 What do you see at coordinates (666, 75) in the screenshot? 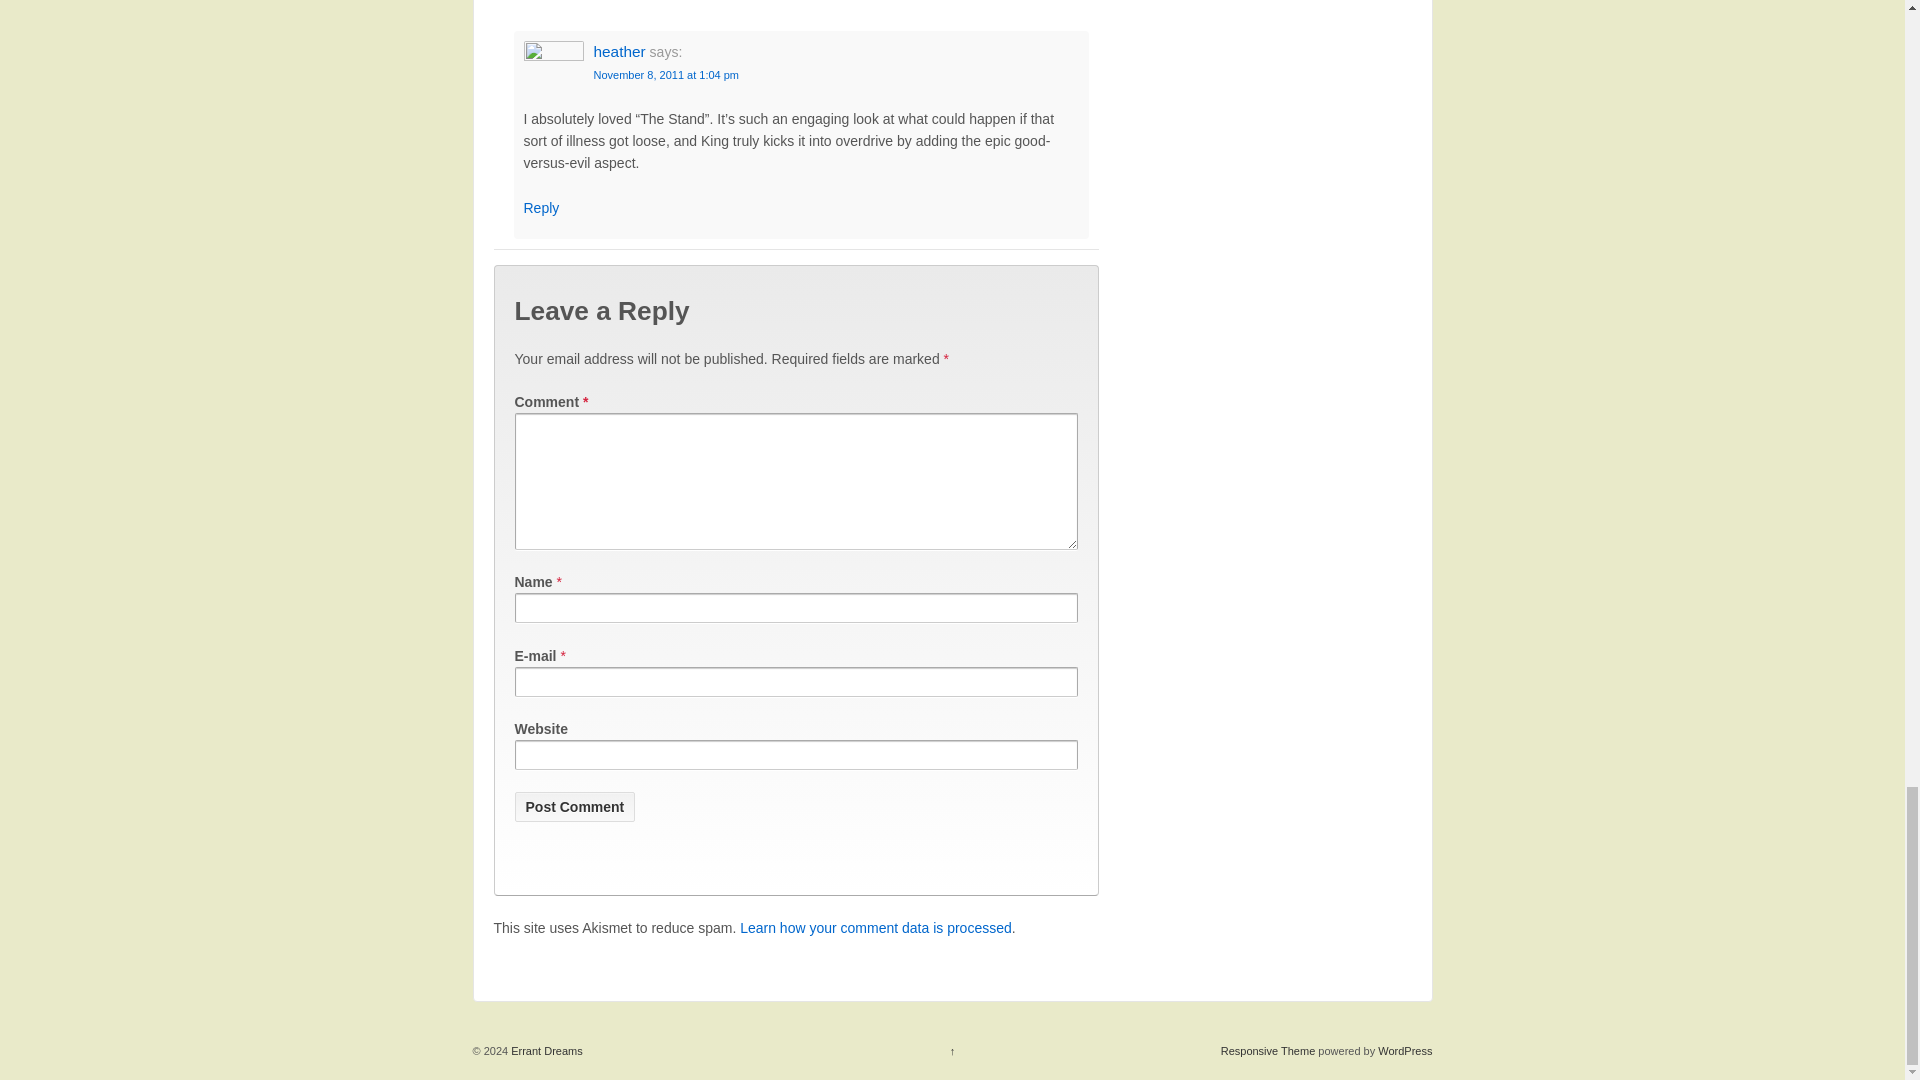
I see `November 8, 2011 at 1:04 pm` at bounding box center [666, 75].